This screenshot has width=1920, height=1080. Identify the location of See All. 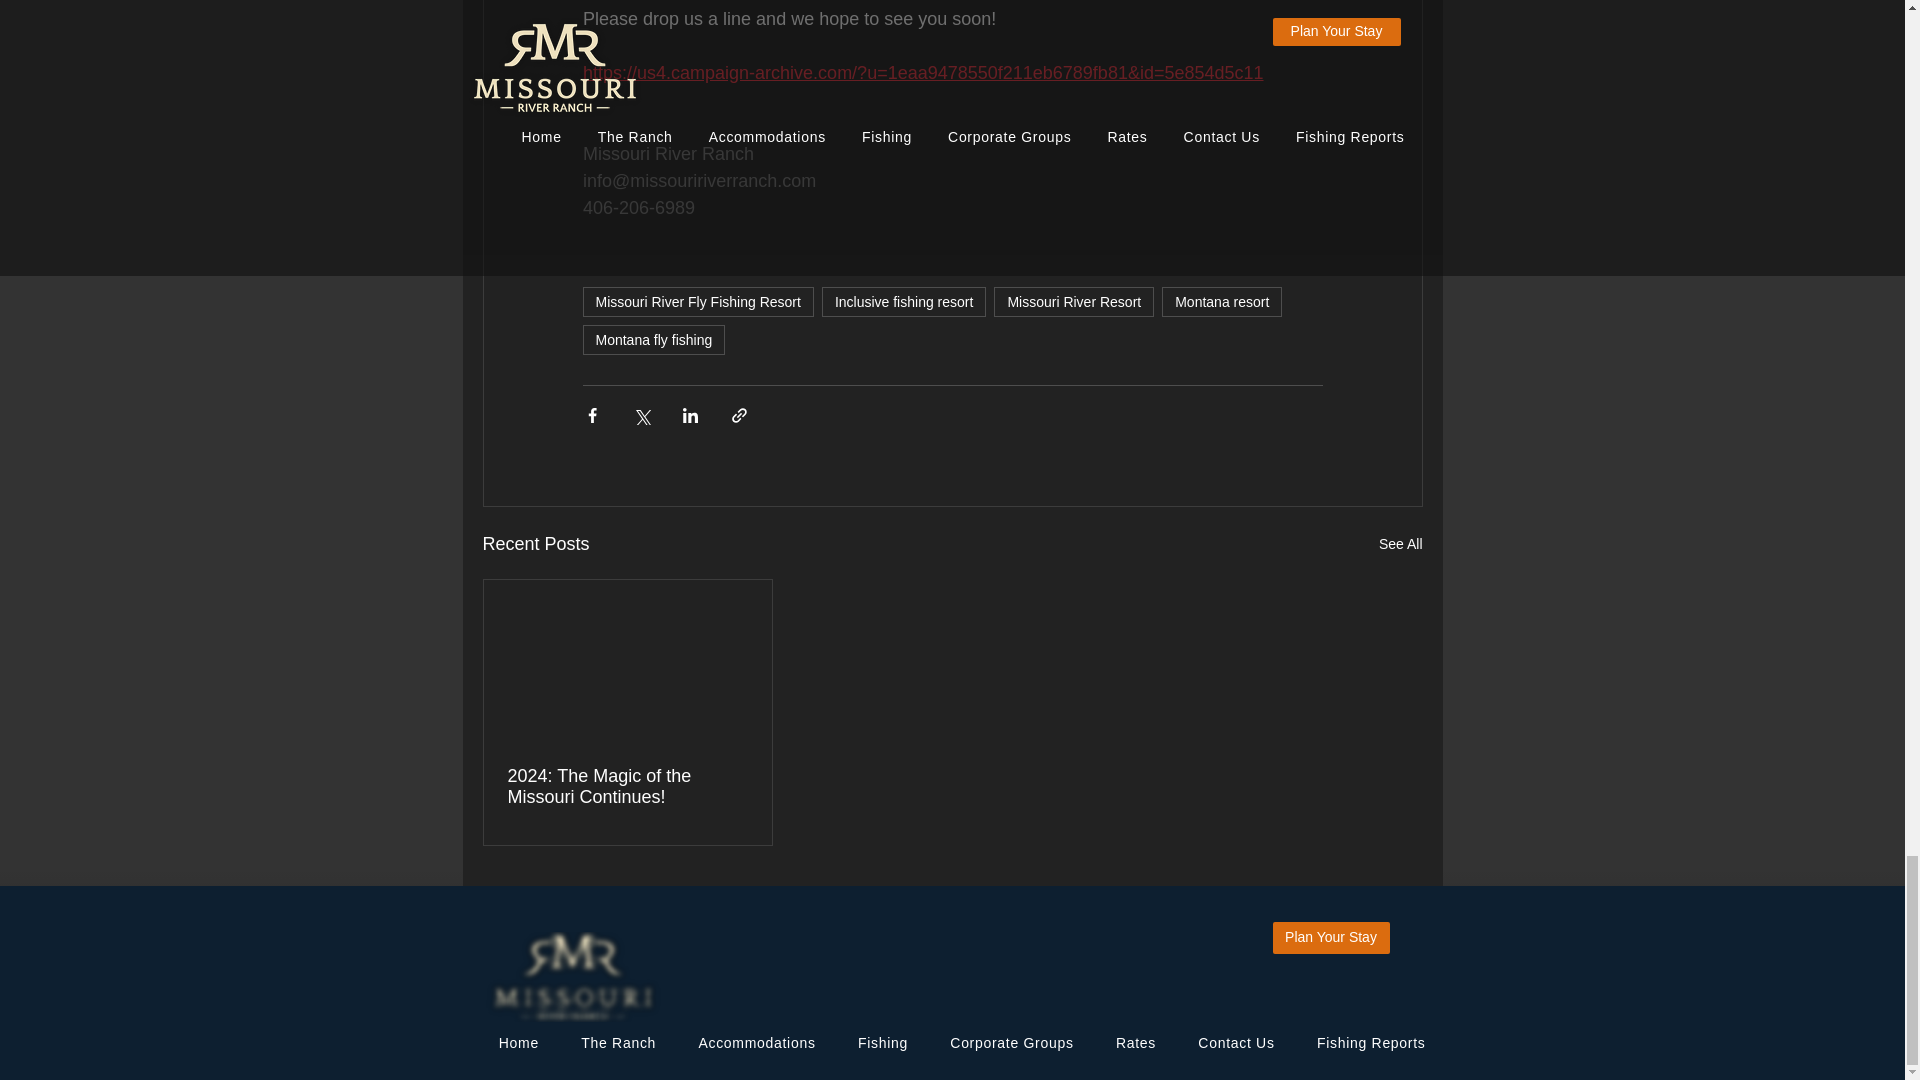
(1400, 544).